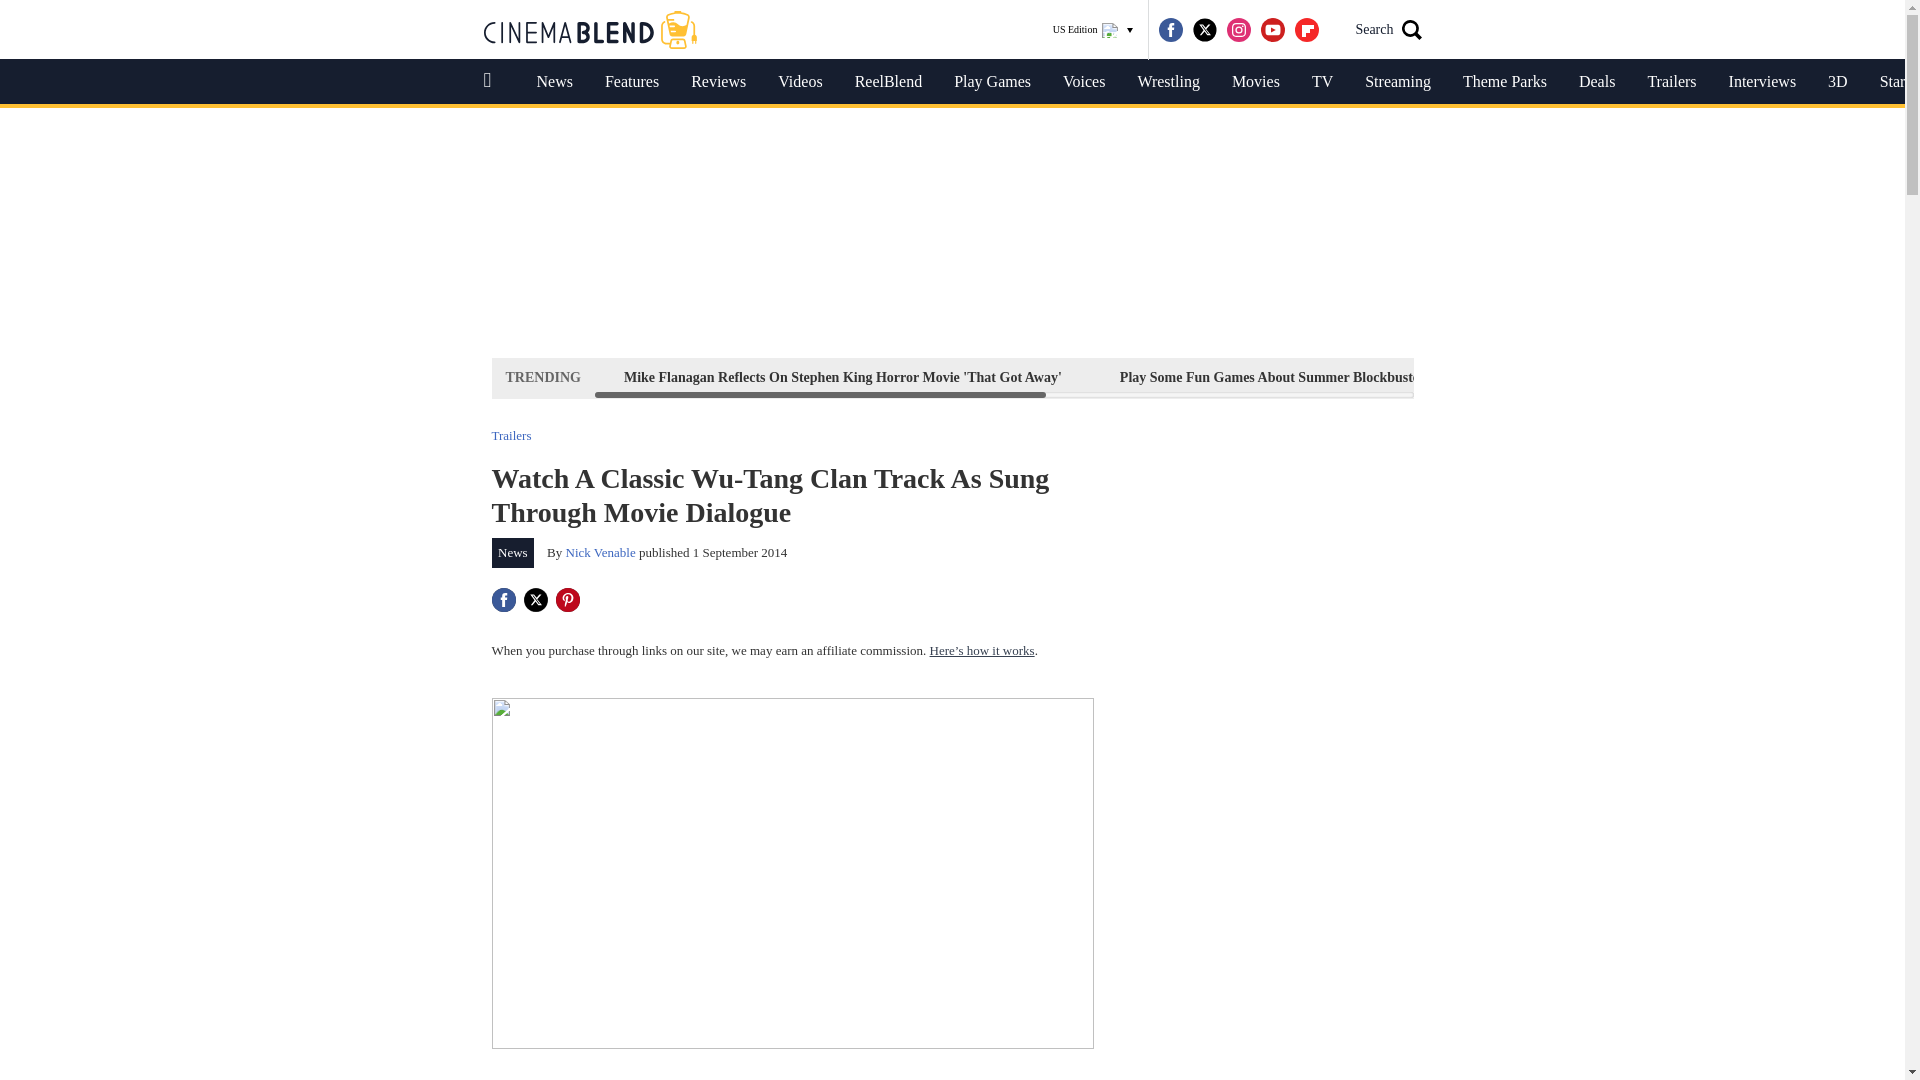  I want to click on Features, so click(632, 82).